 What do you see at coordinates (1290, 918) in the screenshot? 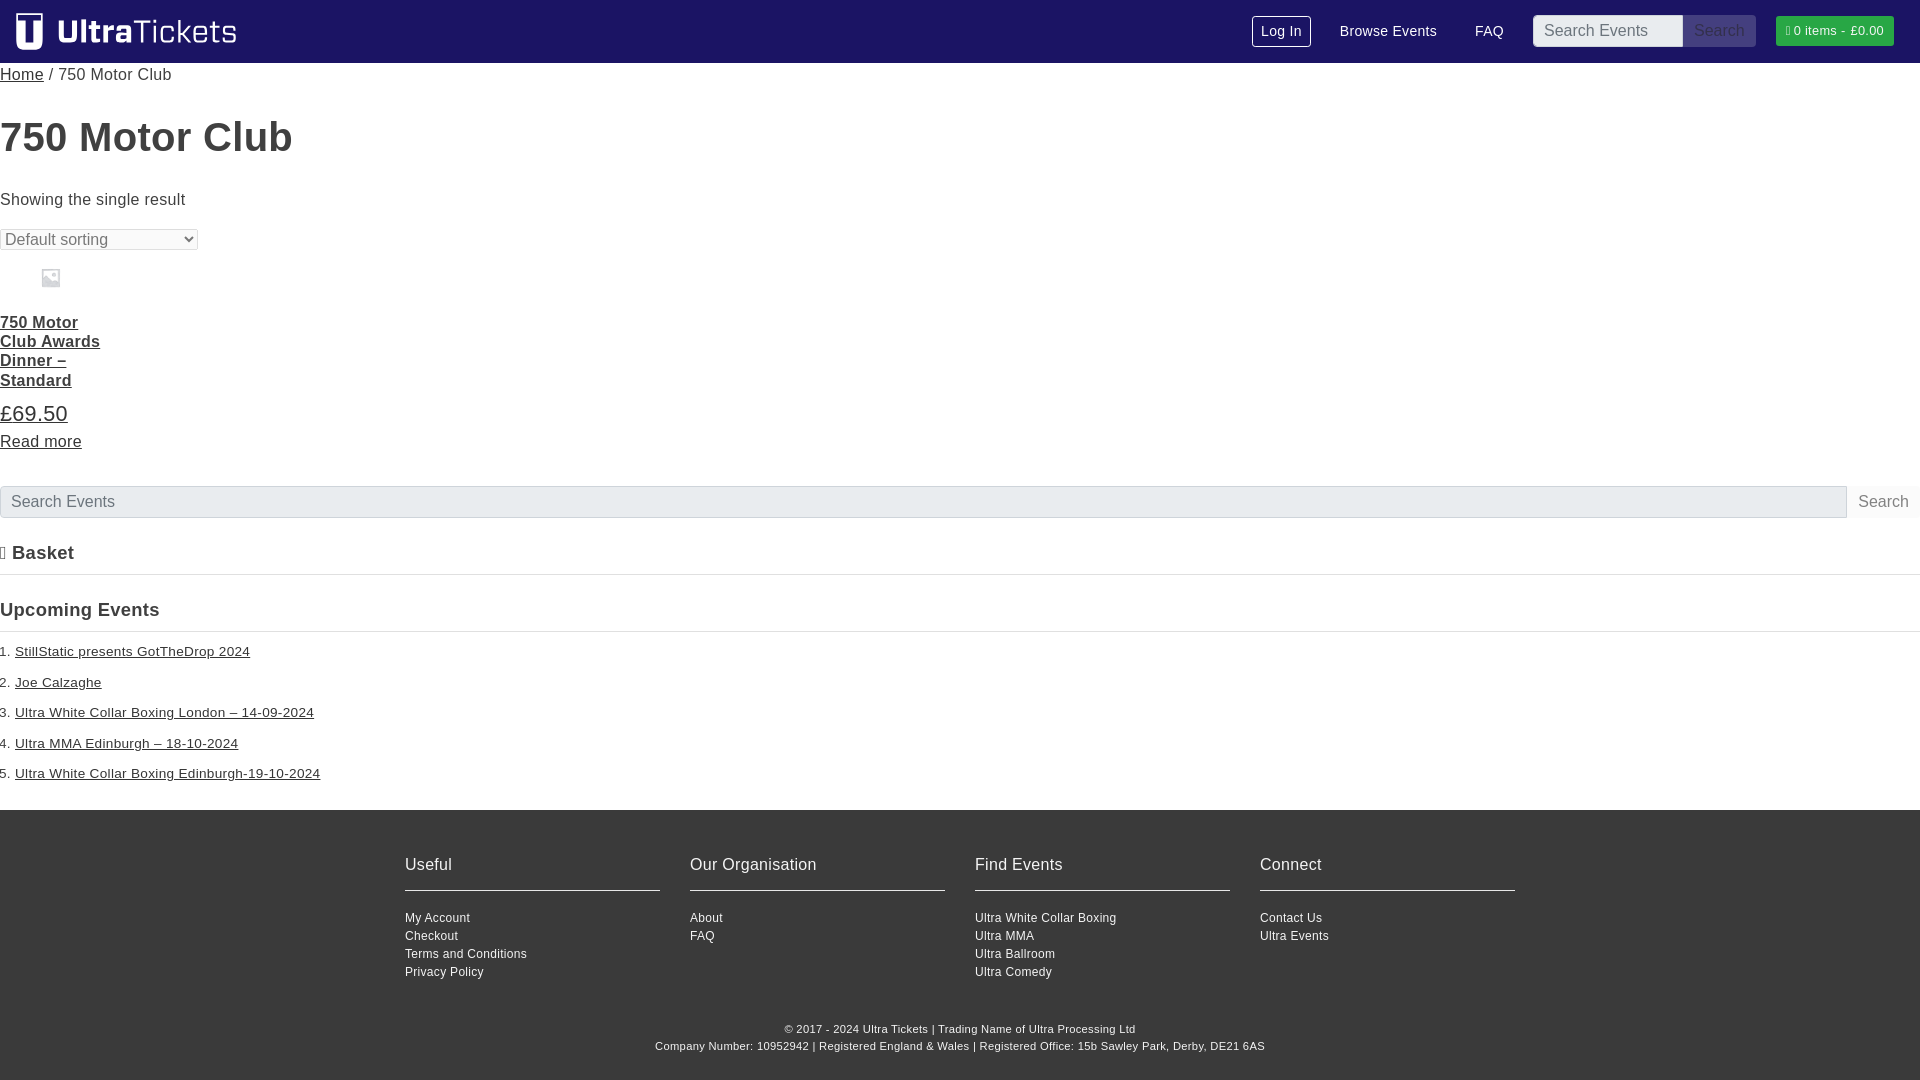
I see `Contact Us` at bounding box center [1290, 918].